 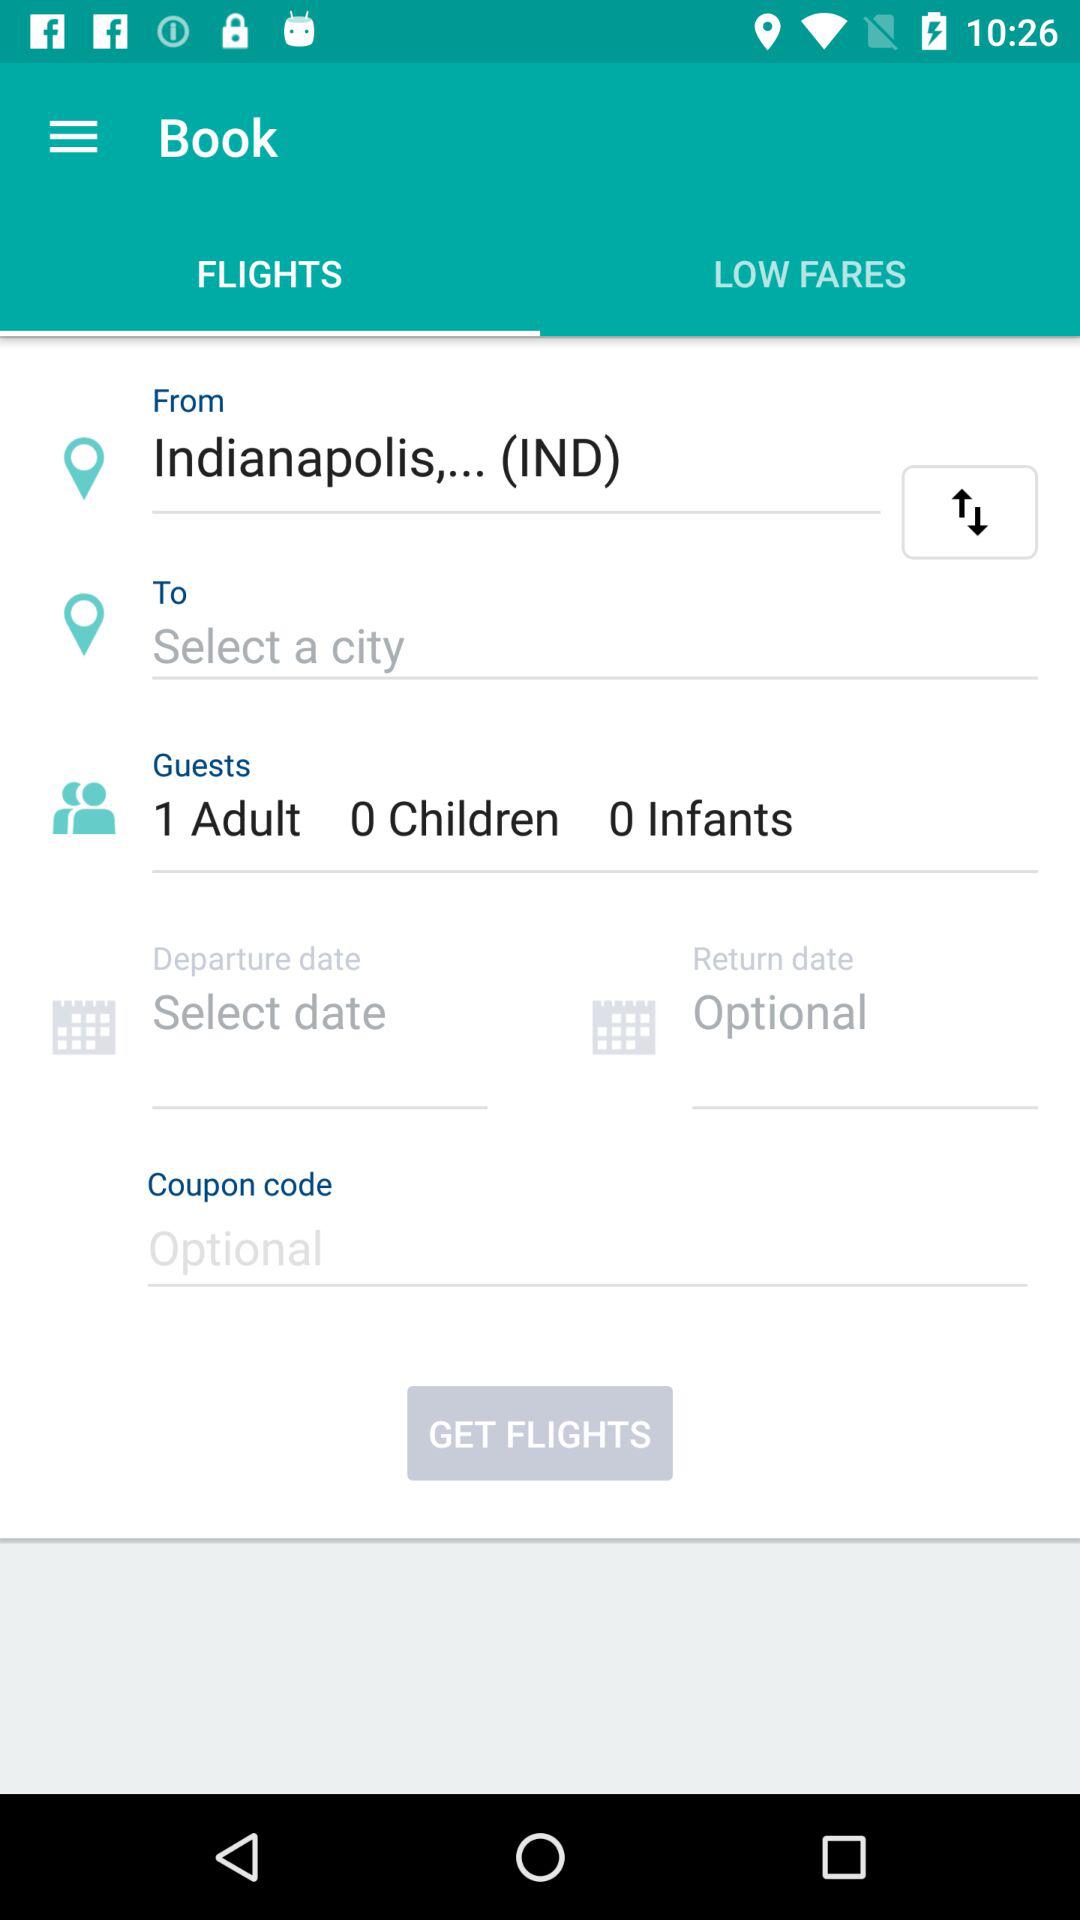 What do you see at coordinates (540, 1433) in the screenshot?
I see `tap get flights item` at bounding box center [540, 1433].